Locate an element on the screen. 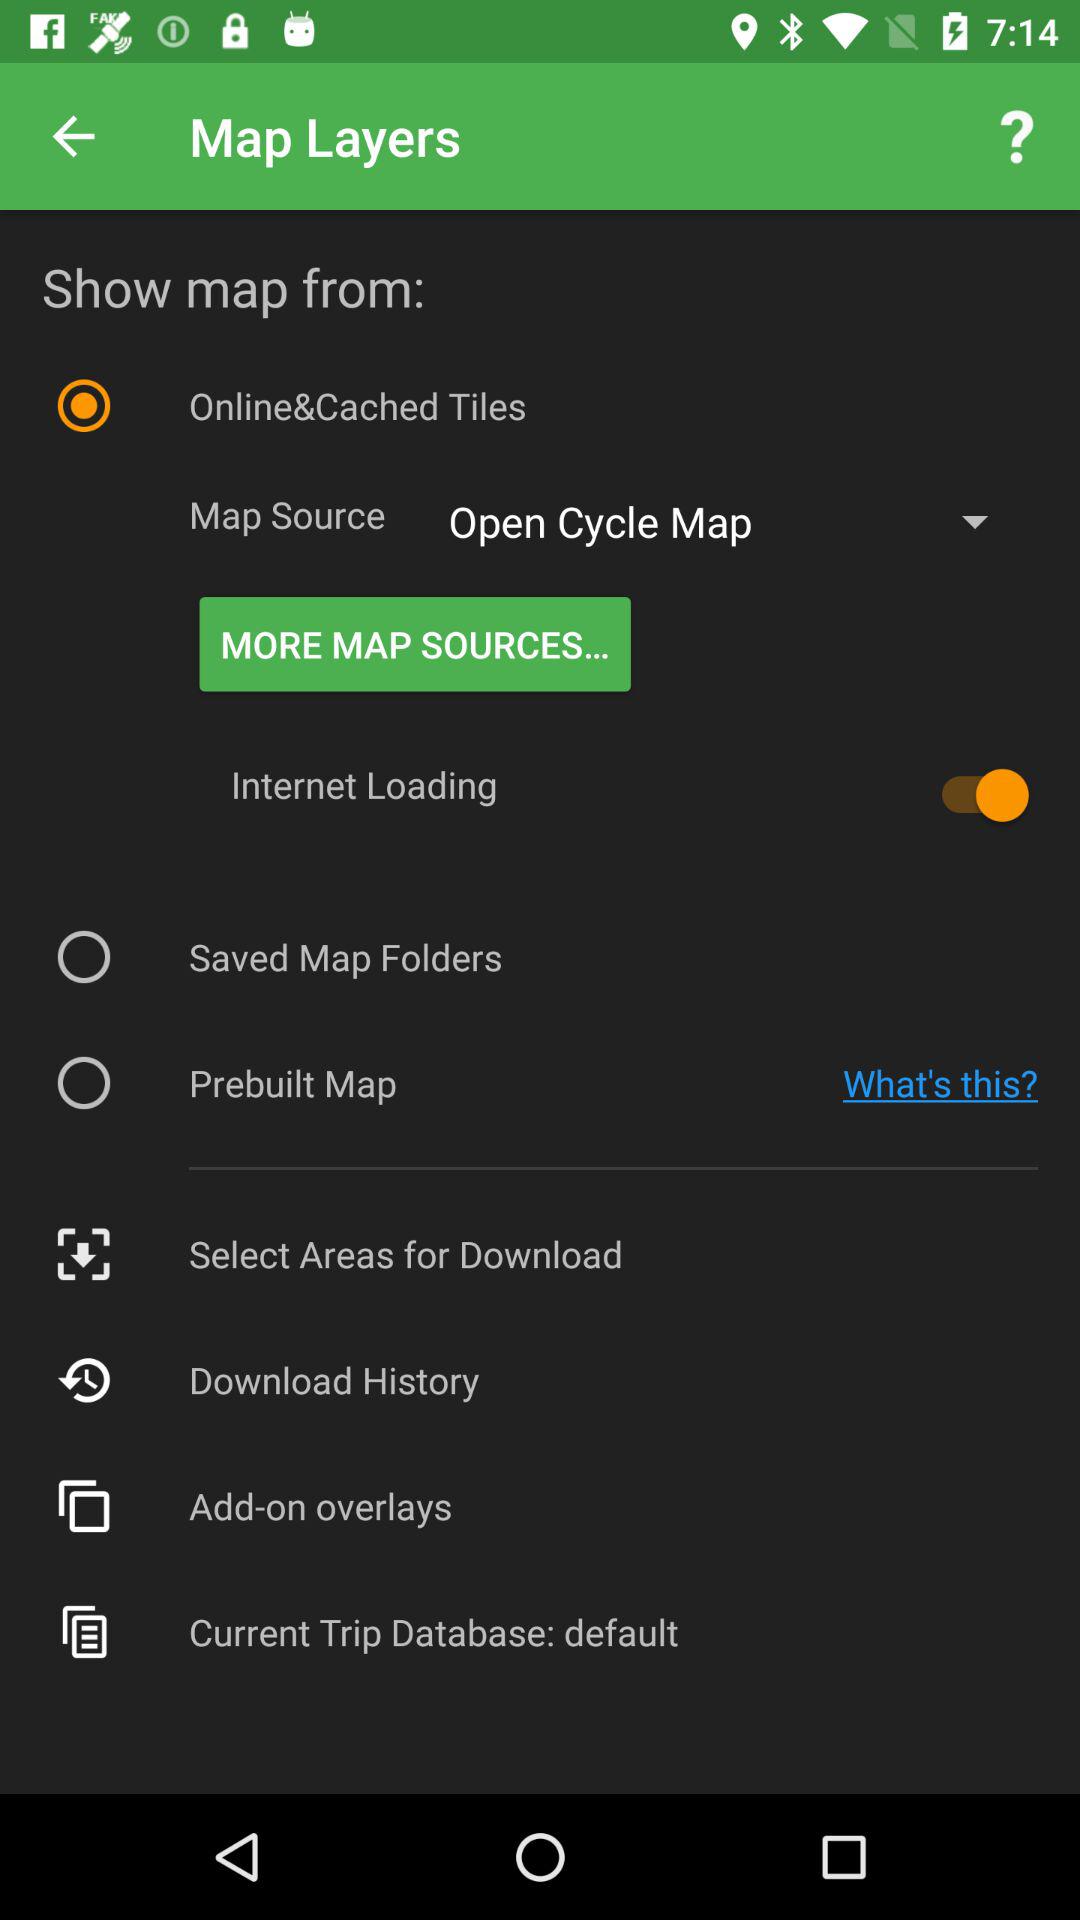 The width and height of the screenshot is (1080, 1920). toggle on or off is located at coordinates (976, 795).